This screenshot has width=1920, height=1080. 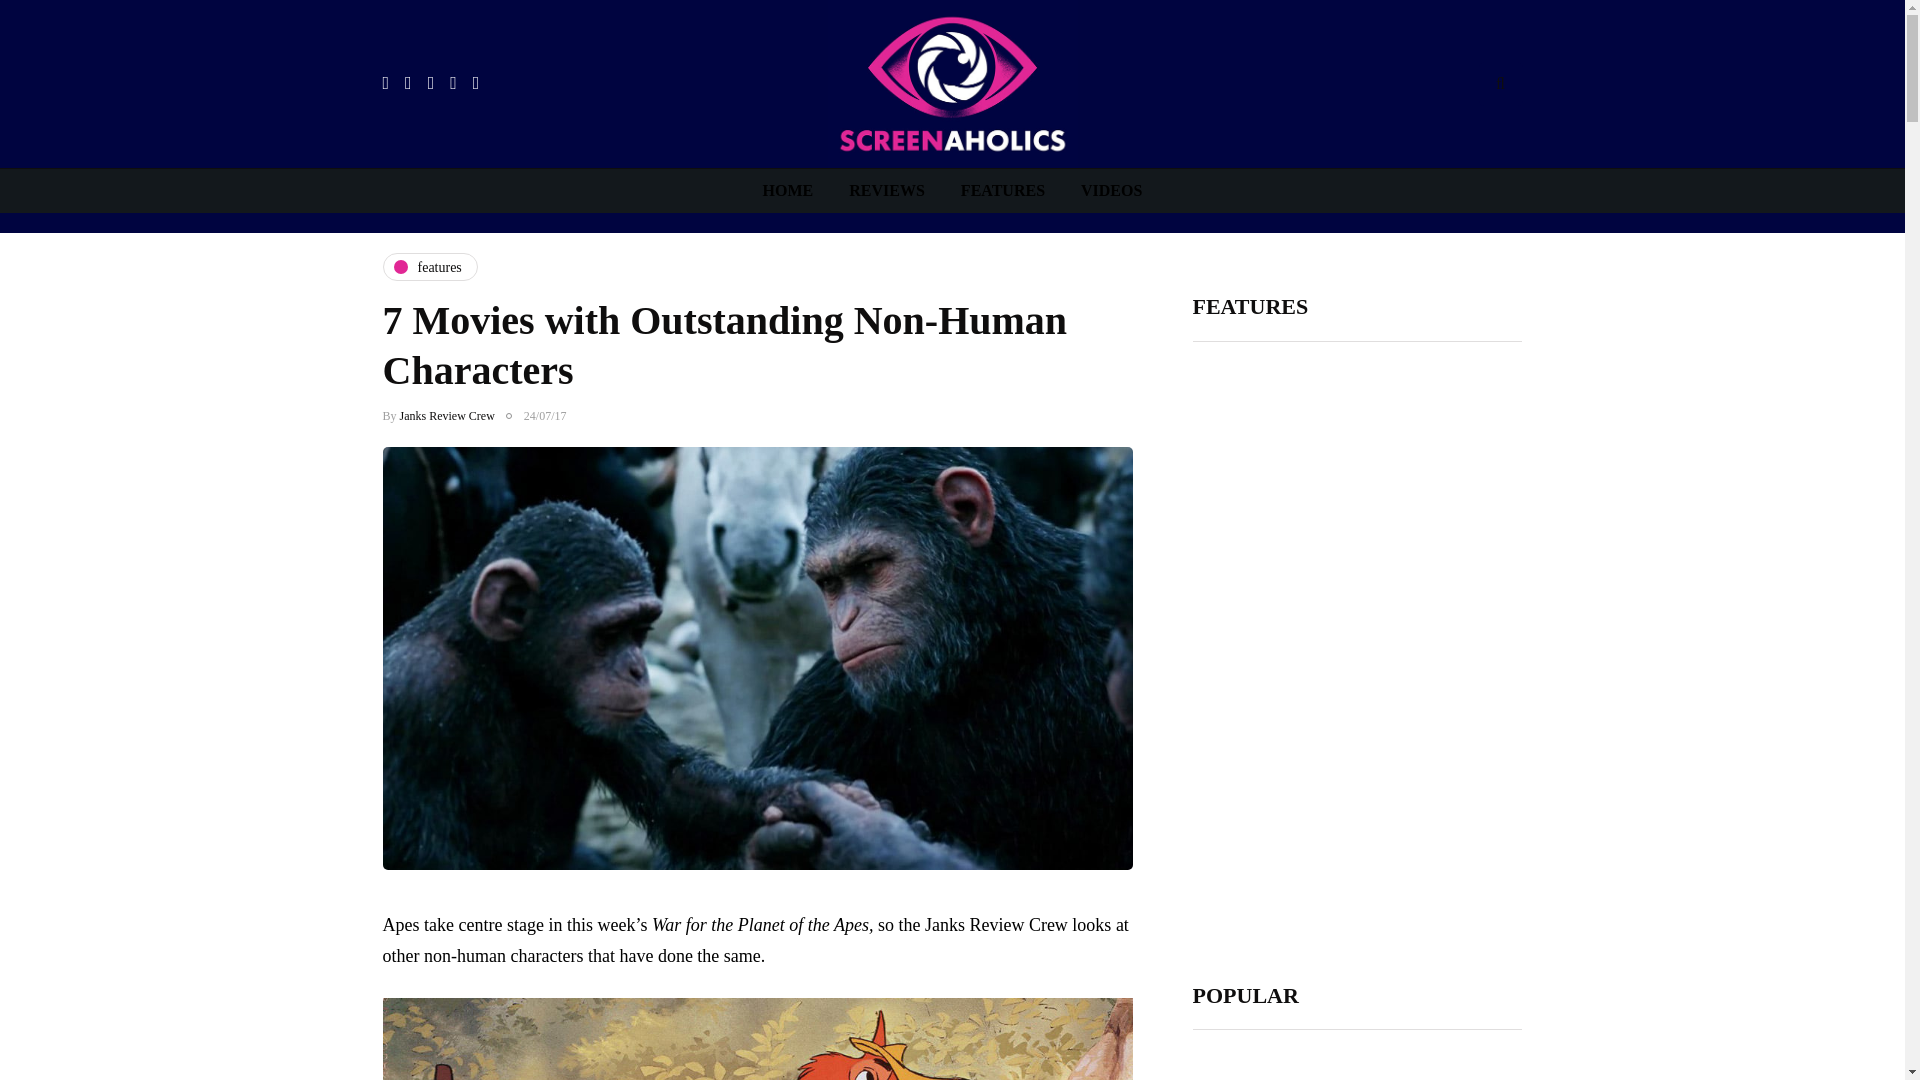 What do you see at coordinates (788, 190) in the screenshot?
I see `HOME` at bounding box center [788, 190].